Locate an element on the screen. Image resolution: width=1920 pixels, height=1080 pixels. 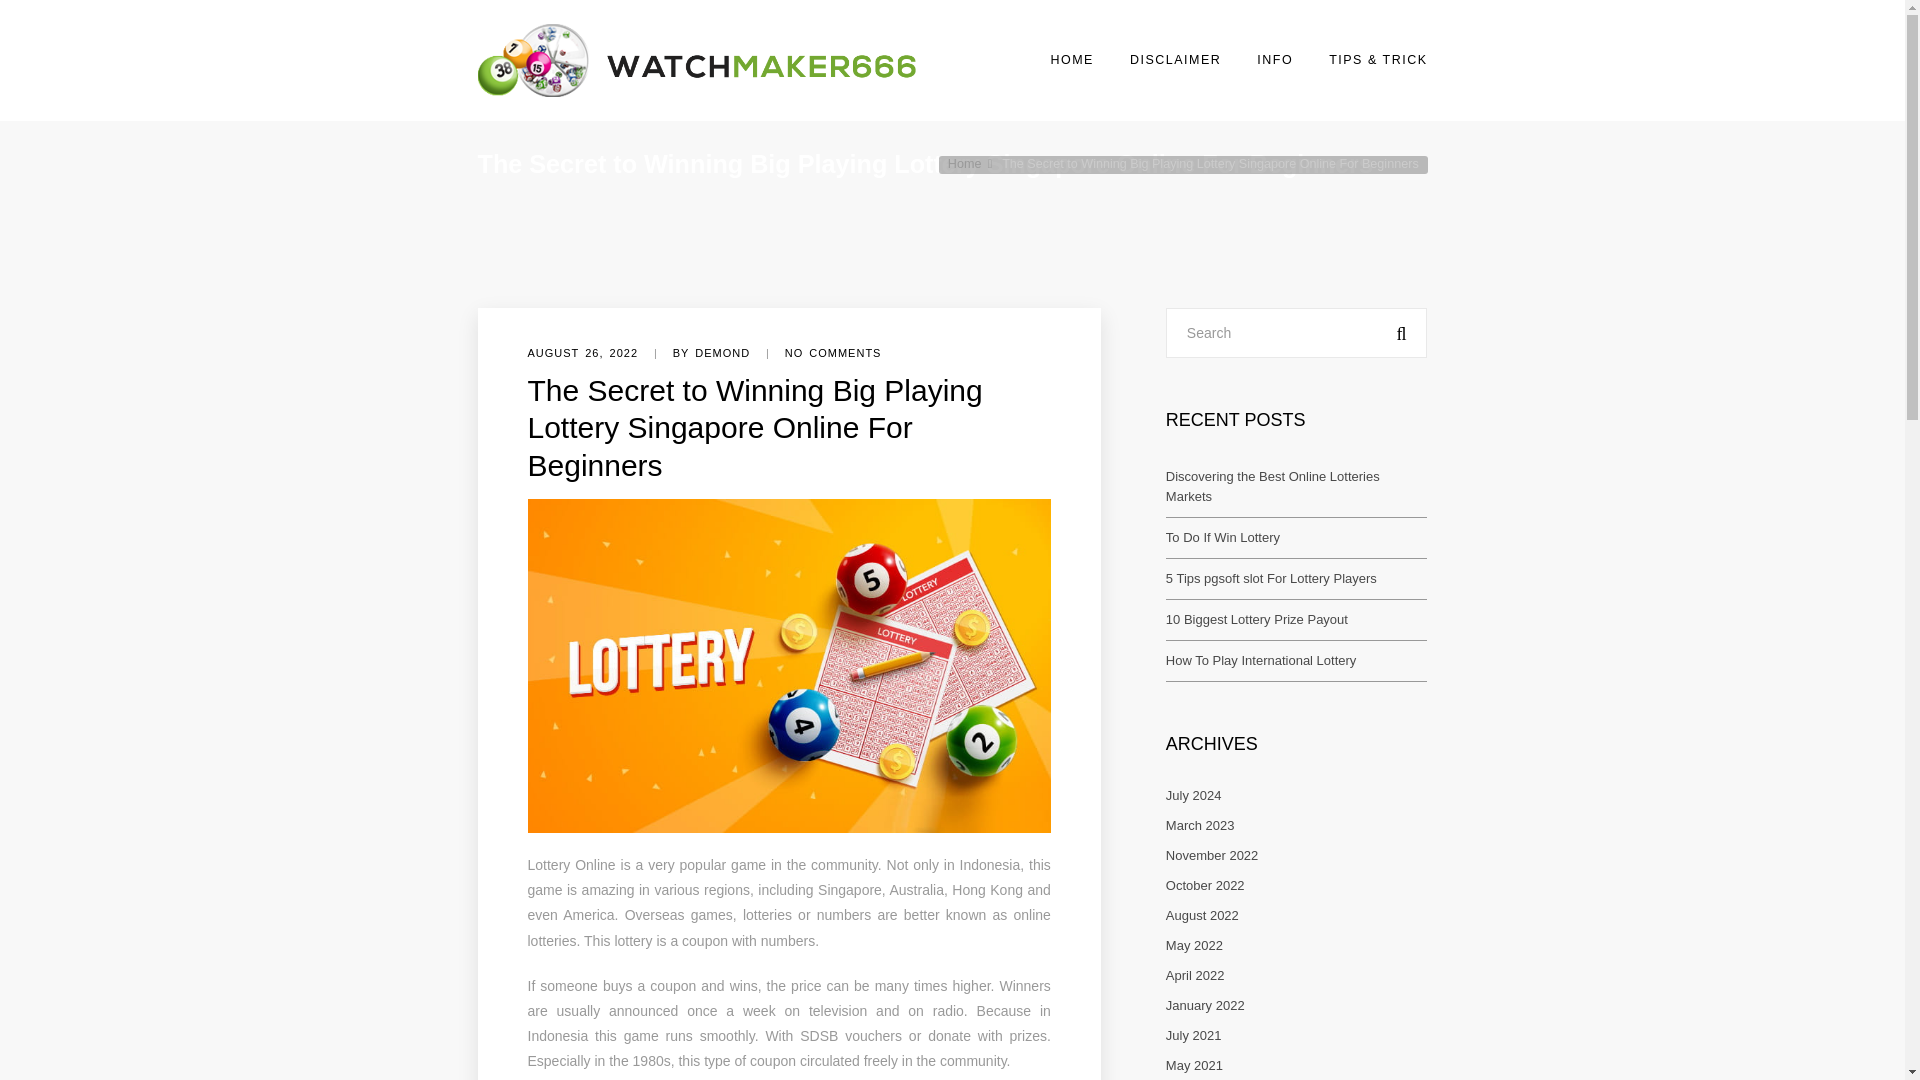
July 2021 is located at coordinates (1193, 1036).